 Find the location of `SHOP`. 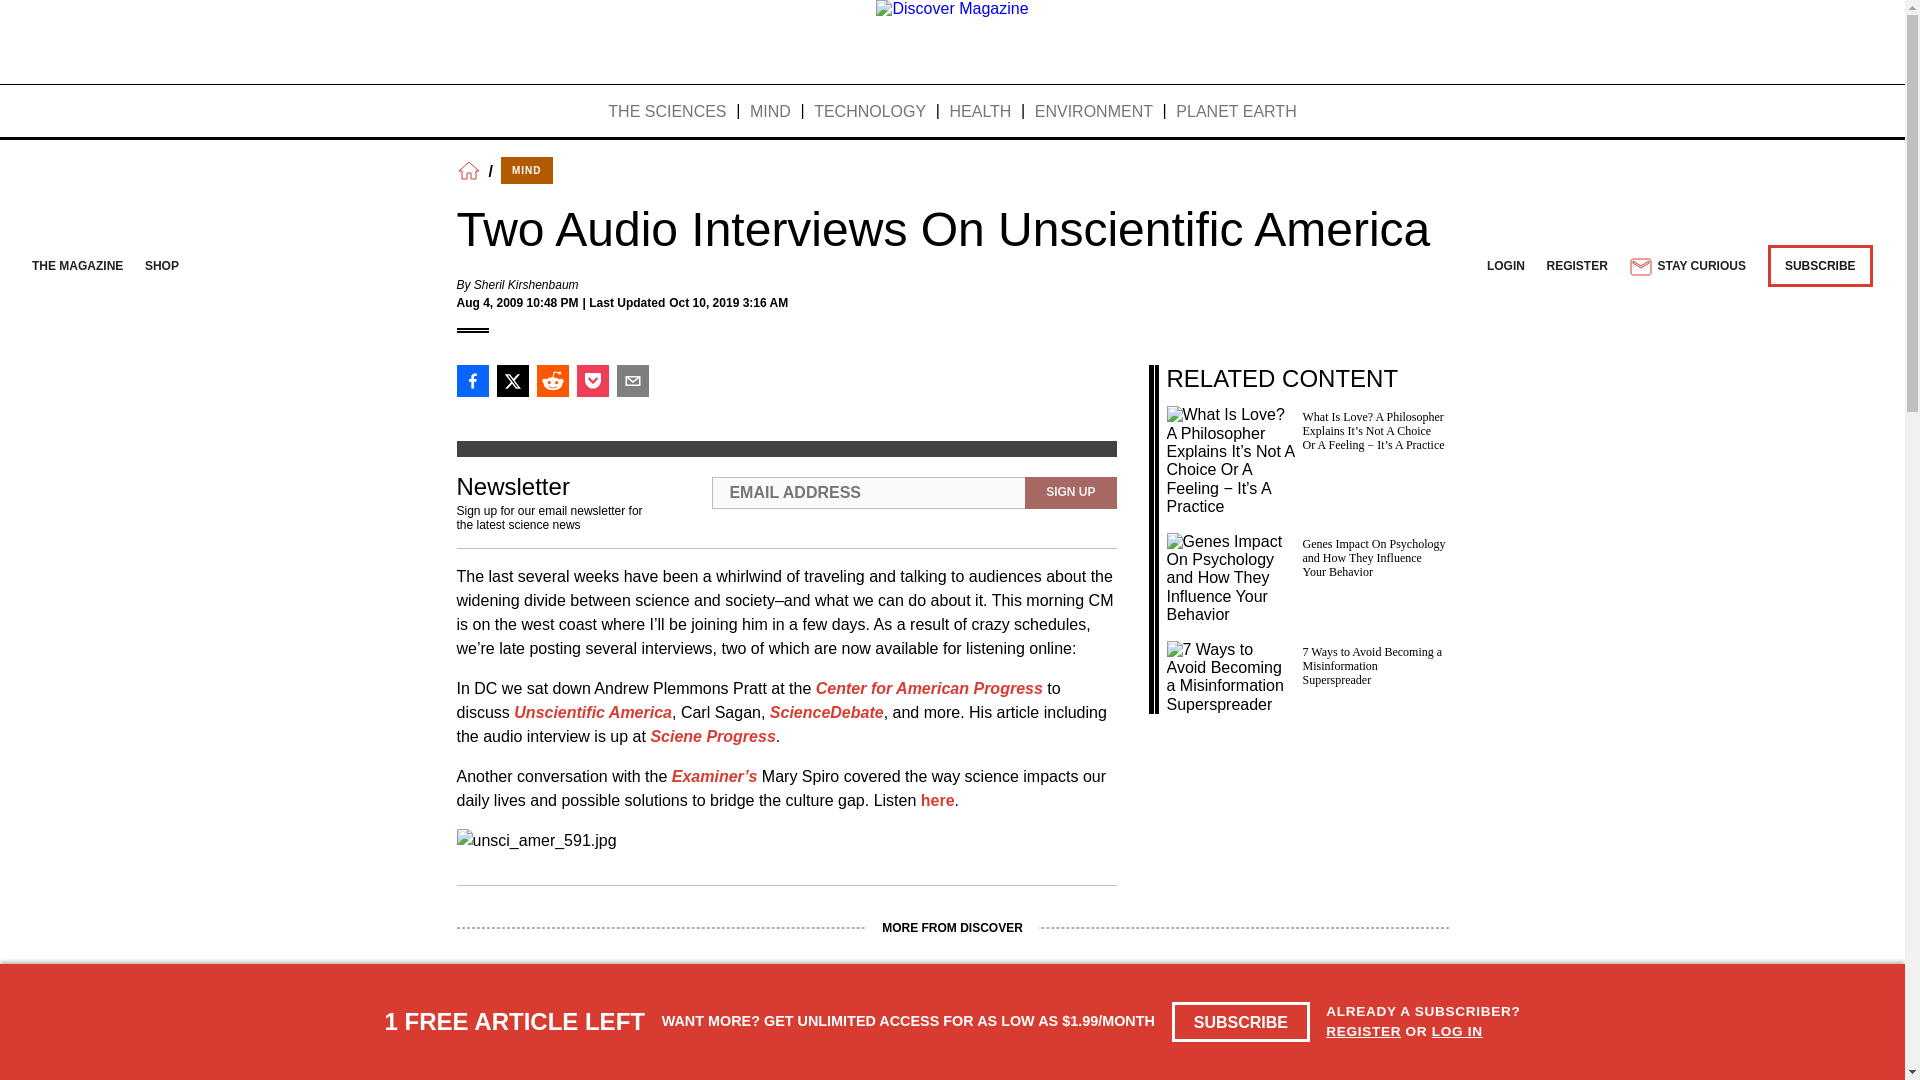

SHOP is located at coordinates (162, 266).